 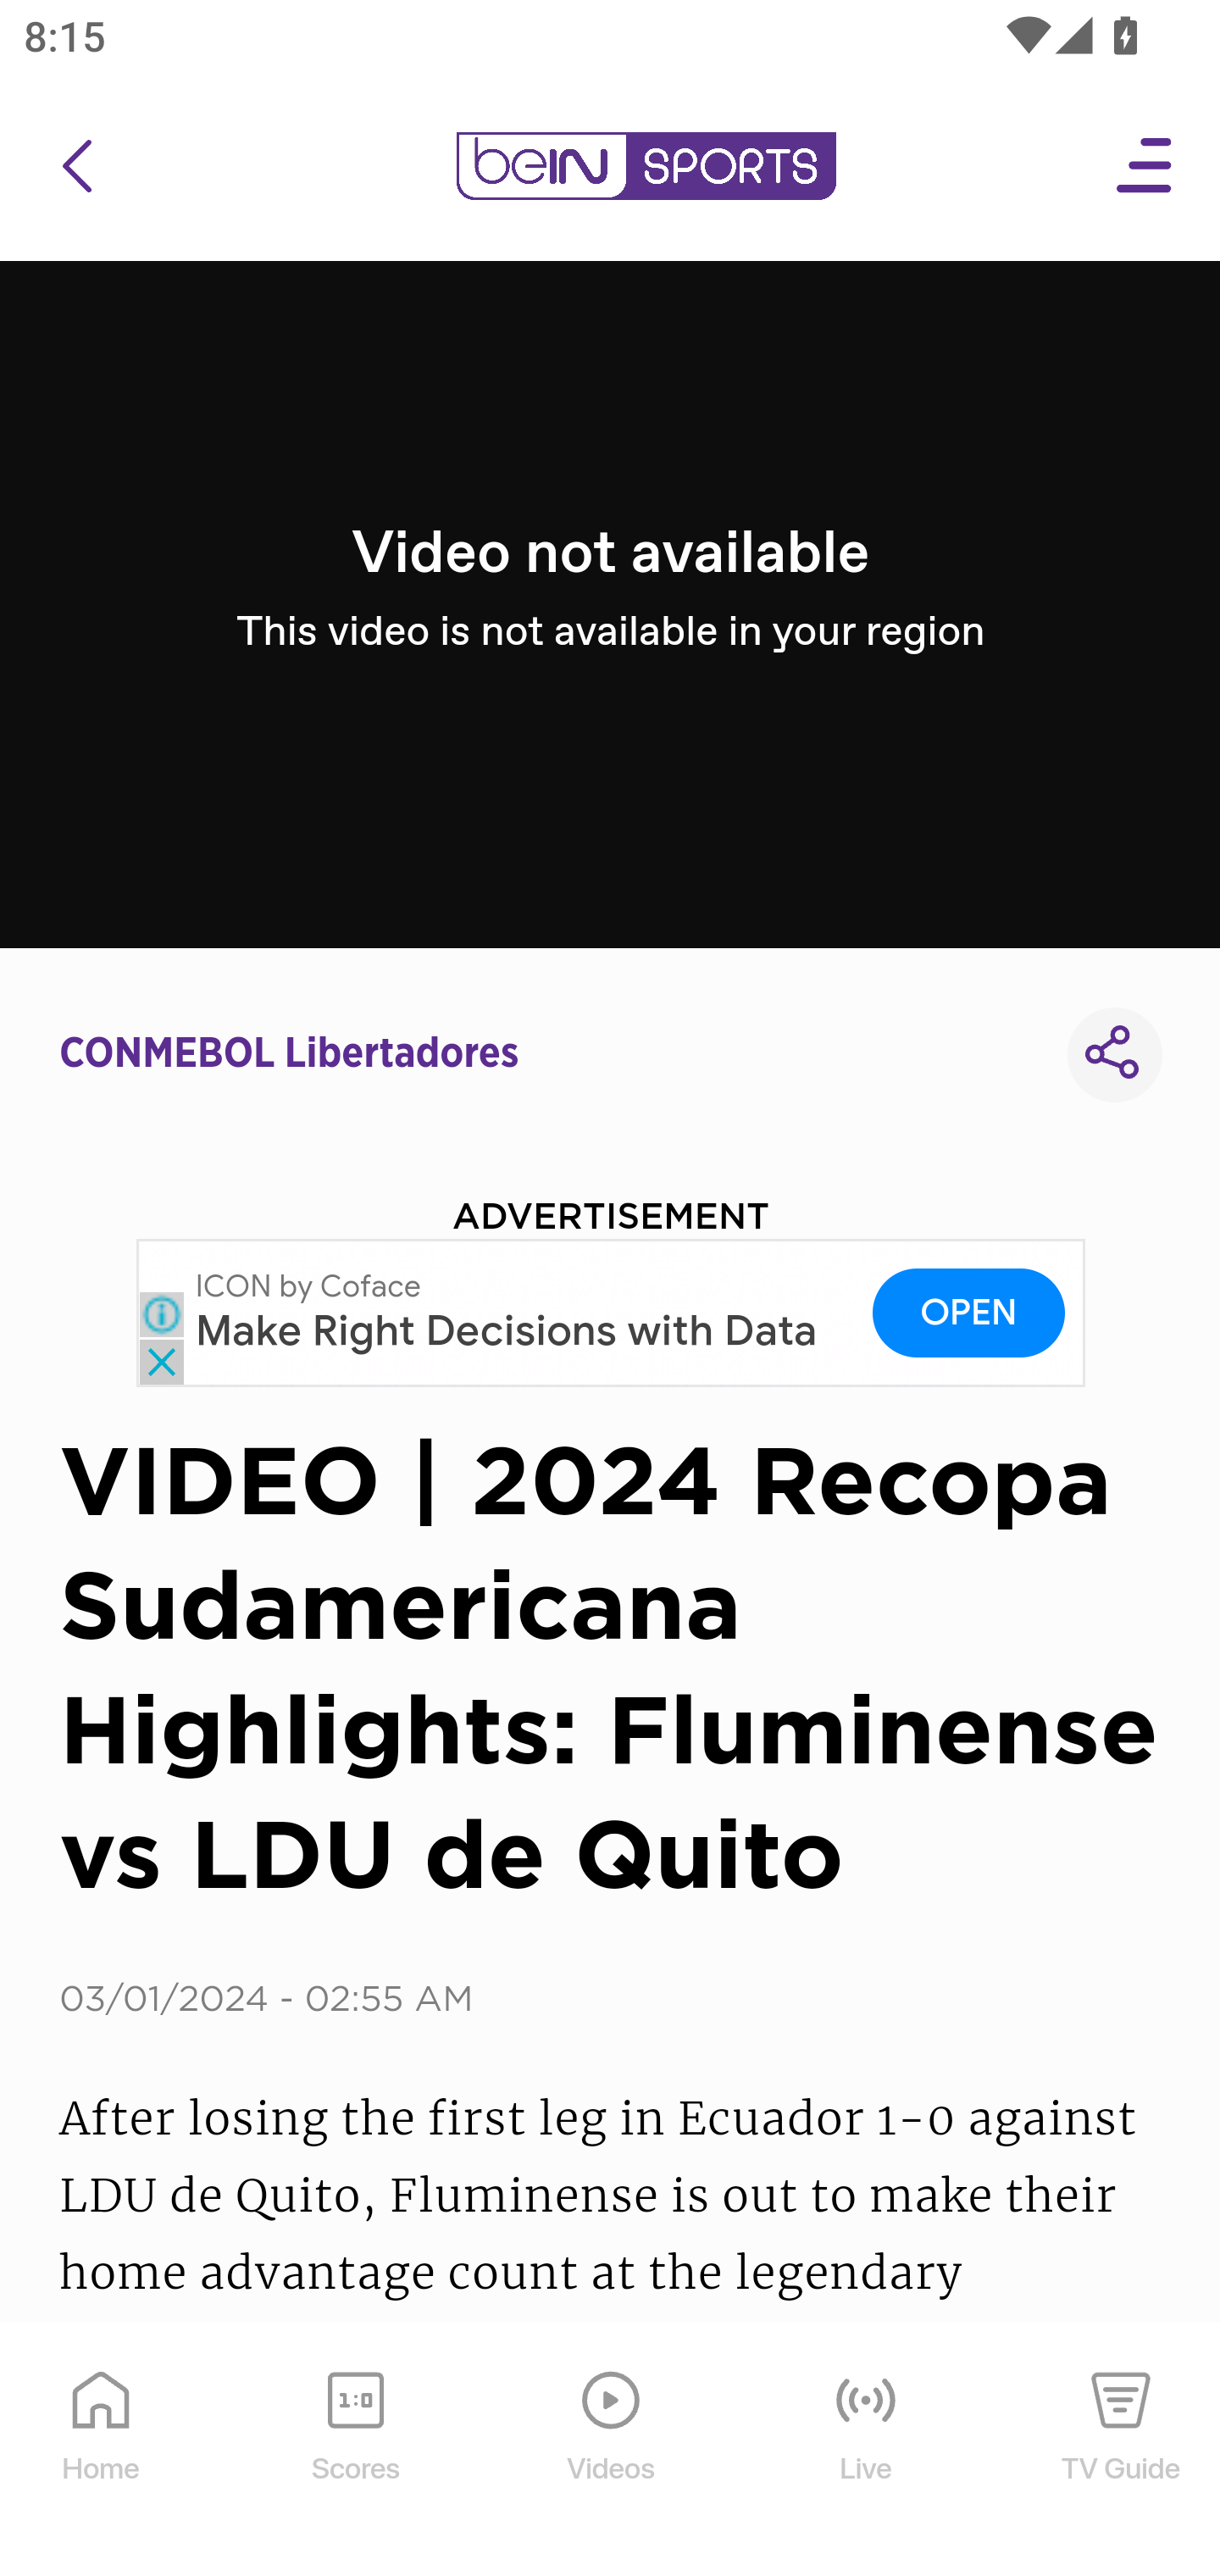 What do you see at coordinates (1122, 2451) in the screenshot?
I see `TV Guide TV Guide Icon TV Guide` at bounding box center [1122, 2451].